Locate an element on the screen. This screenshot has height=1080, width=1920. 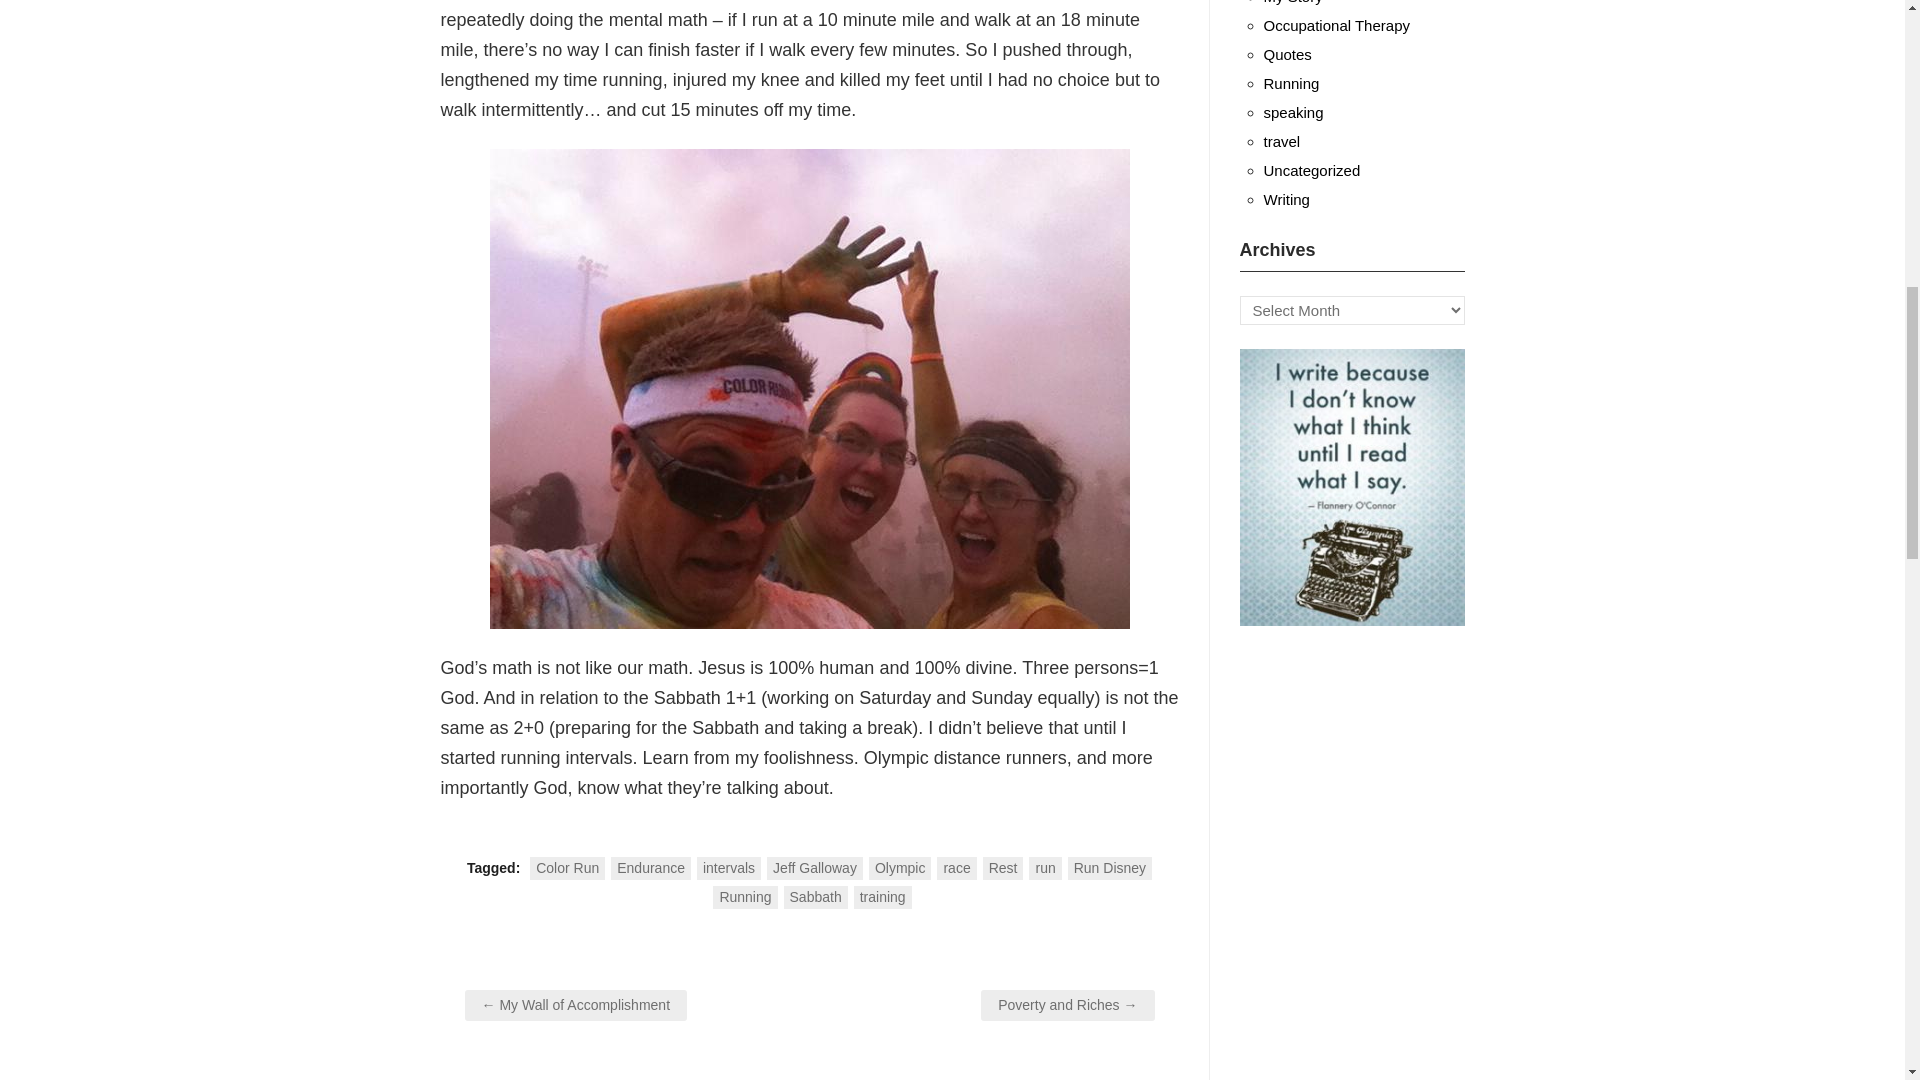
Sabbath is located at coordinates (816, 897).